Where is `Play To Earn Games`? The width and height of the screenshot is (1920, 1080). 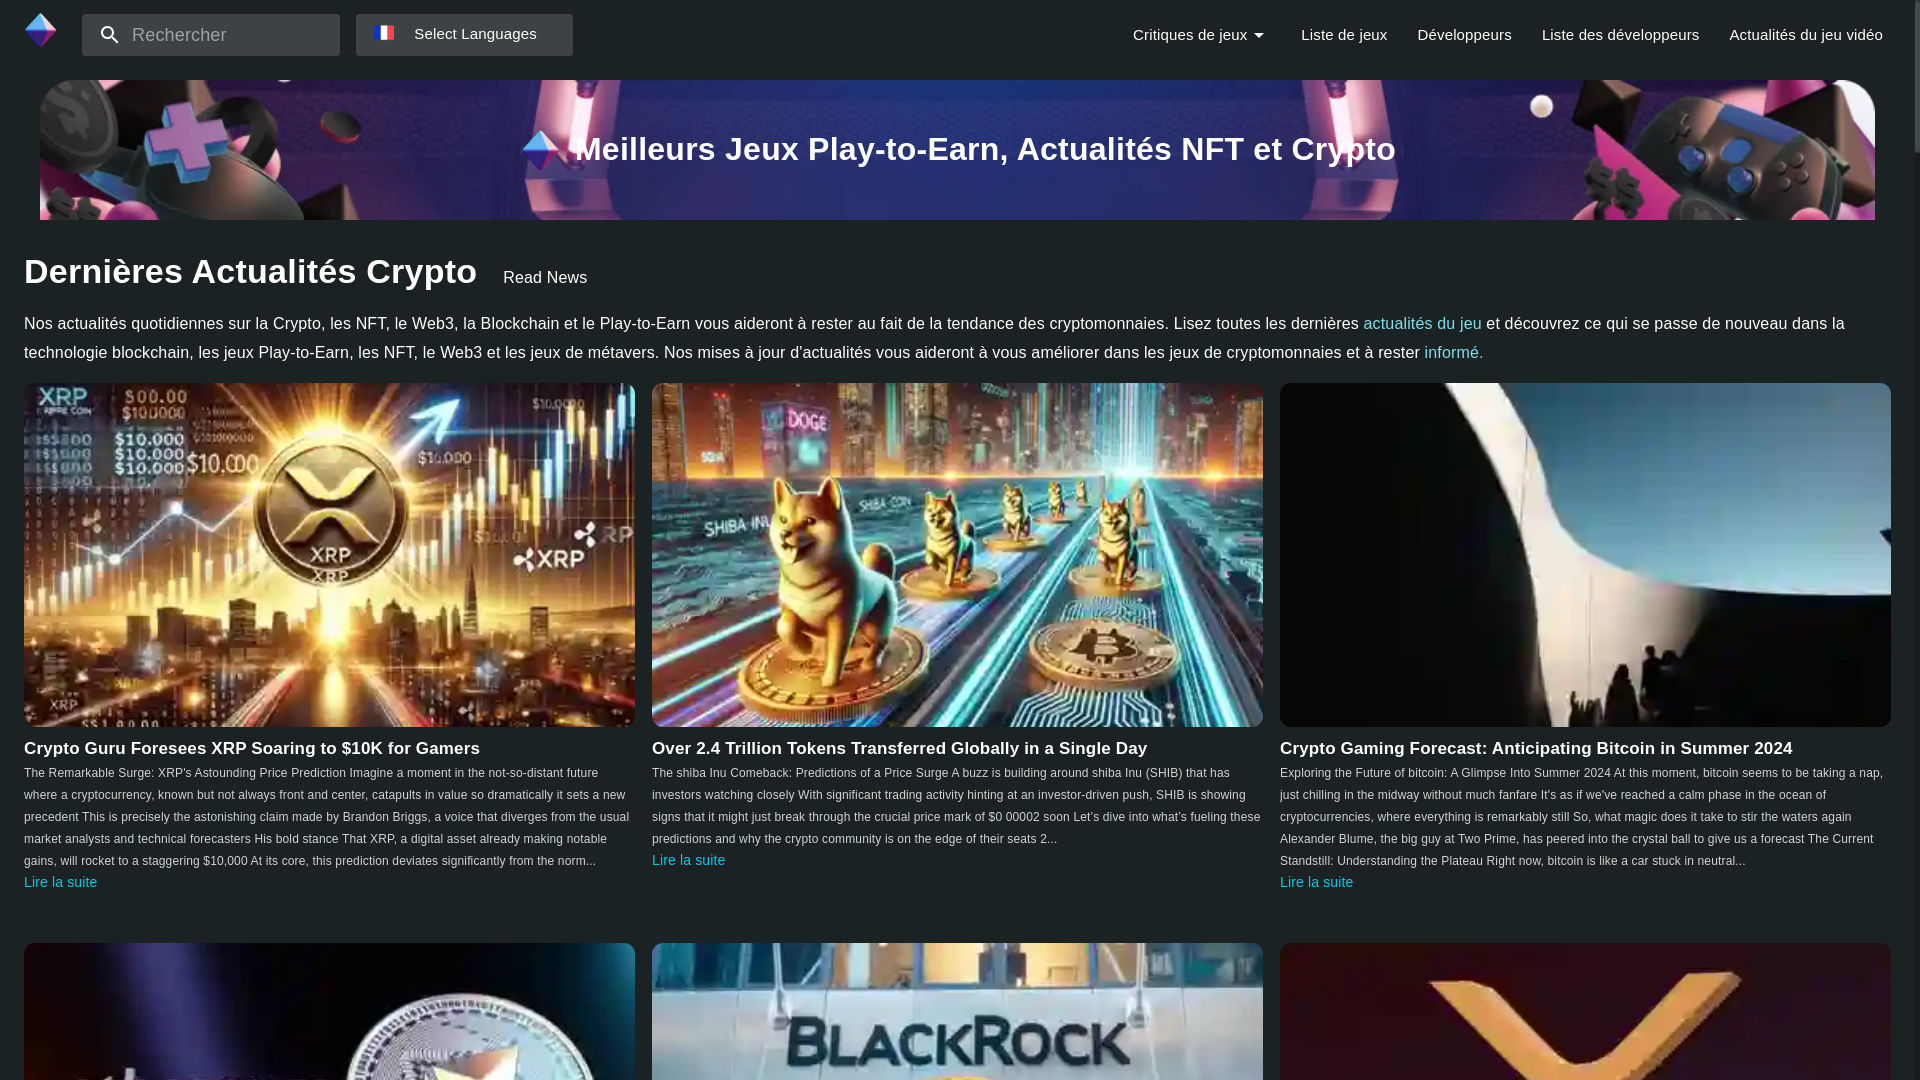
Play To Earn Games is located at coordinates (539, 149).